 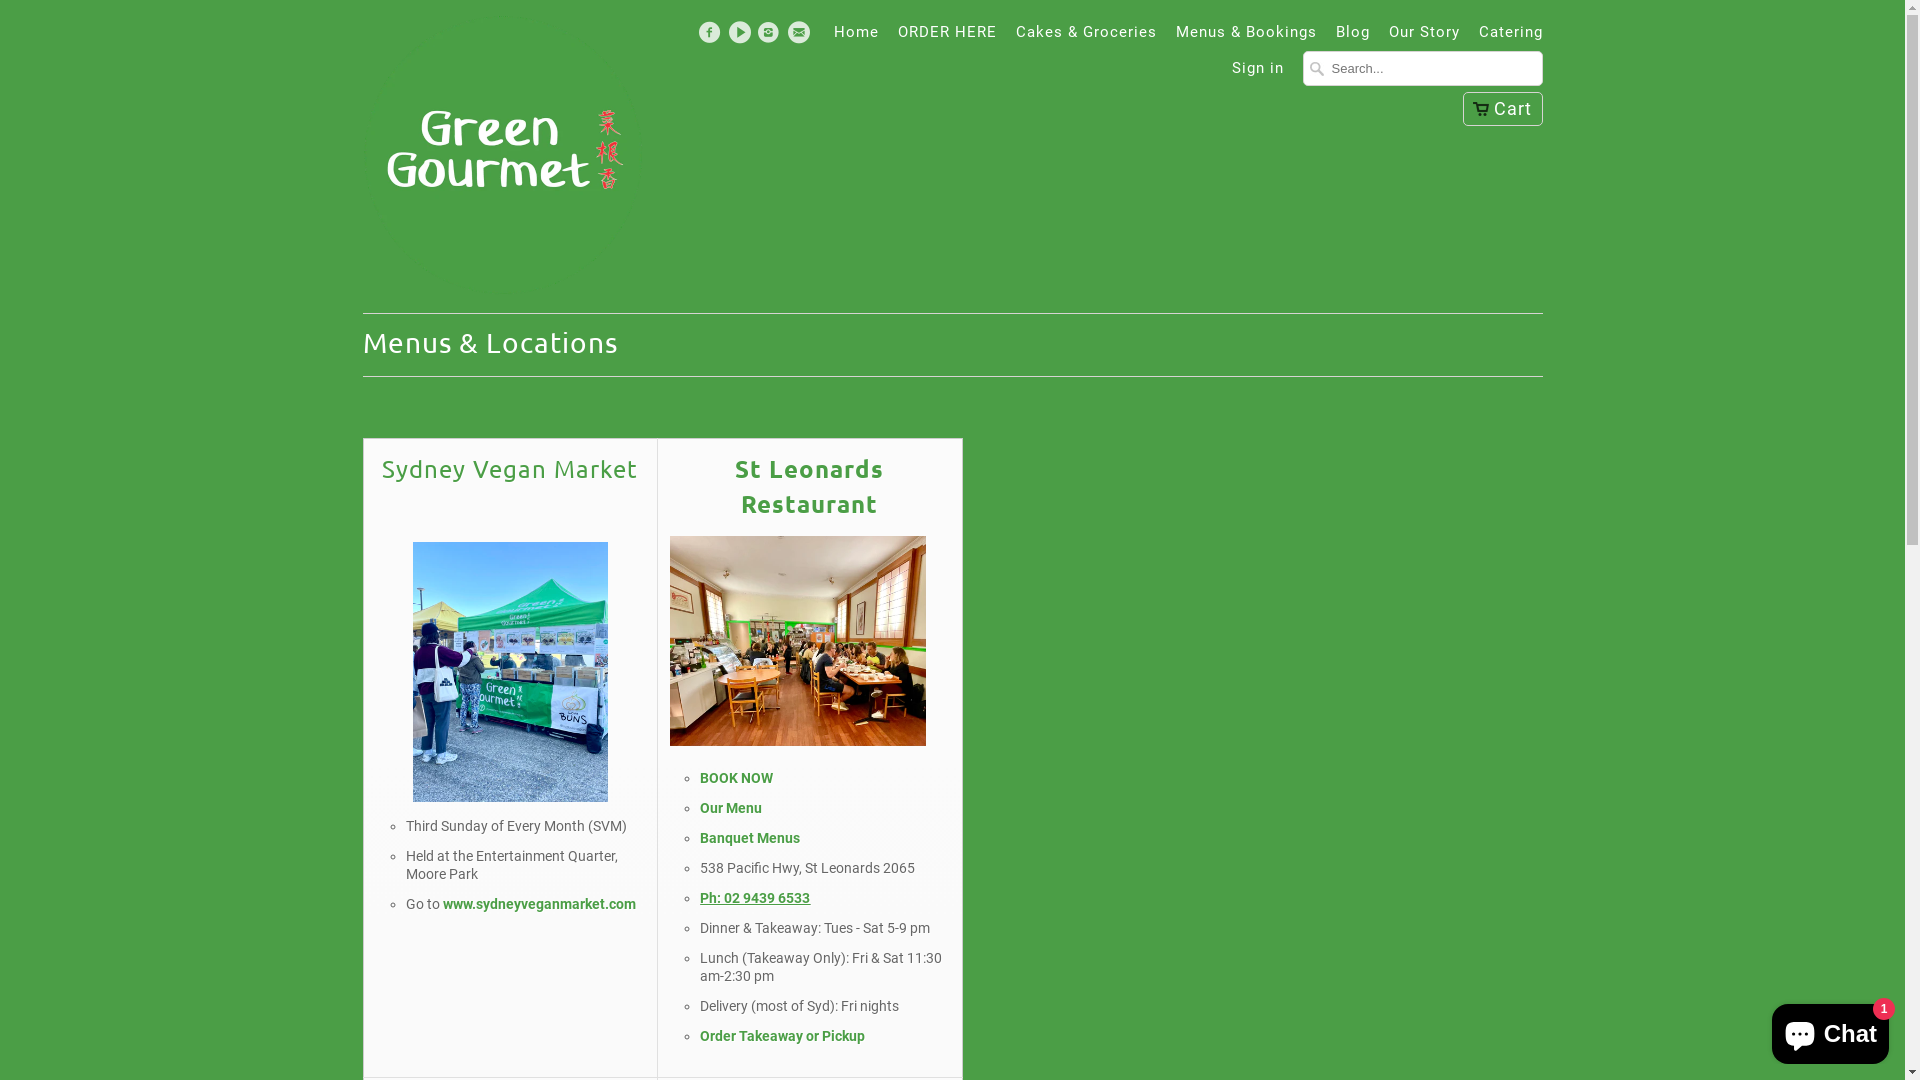 I want to click on St Leonards Restaurant, so click(x=810, y=486).